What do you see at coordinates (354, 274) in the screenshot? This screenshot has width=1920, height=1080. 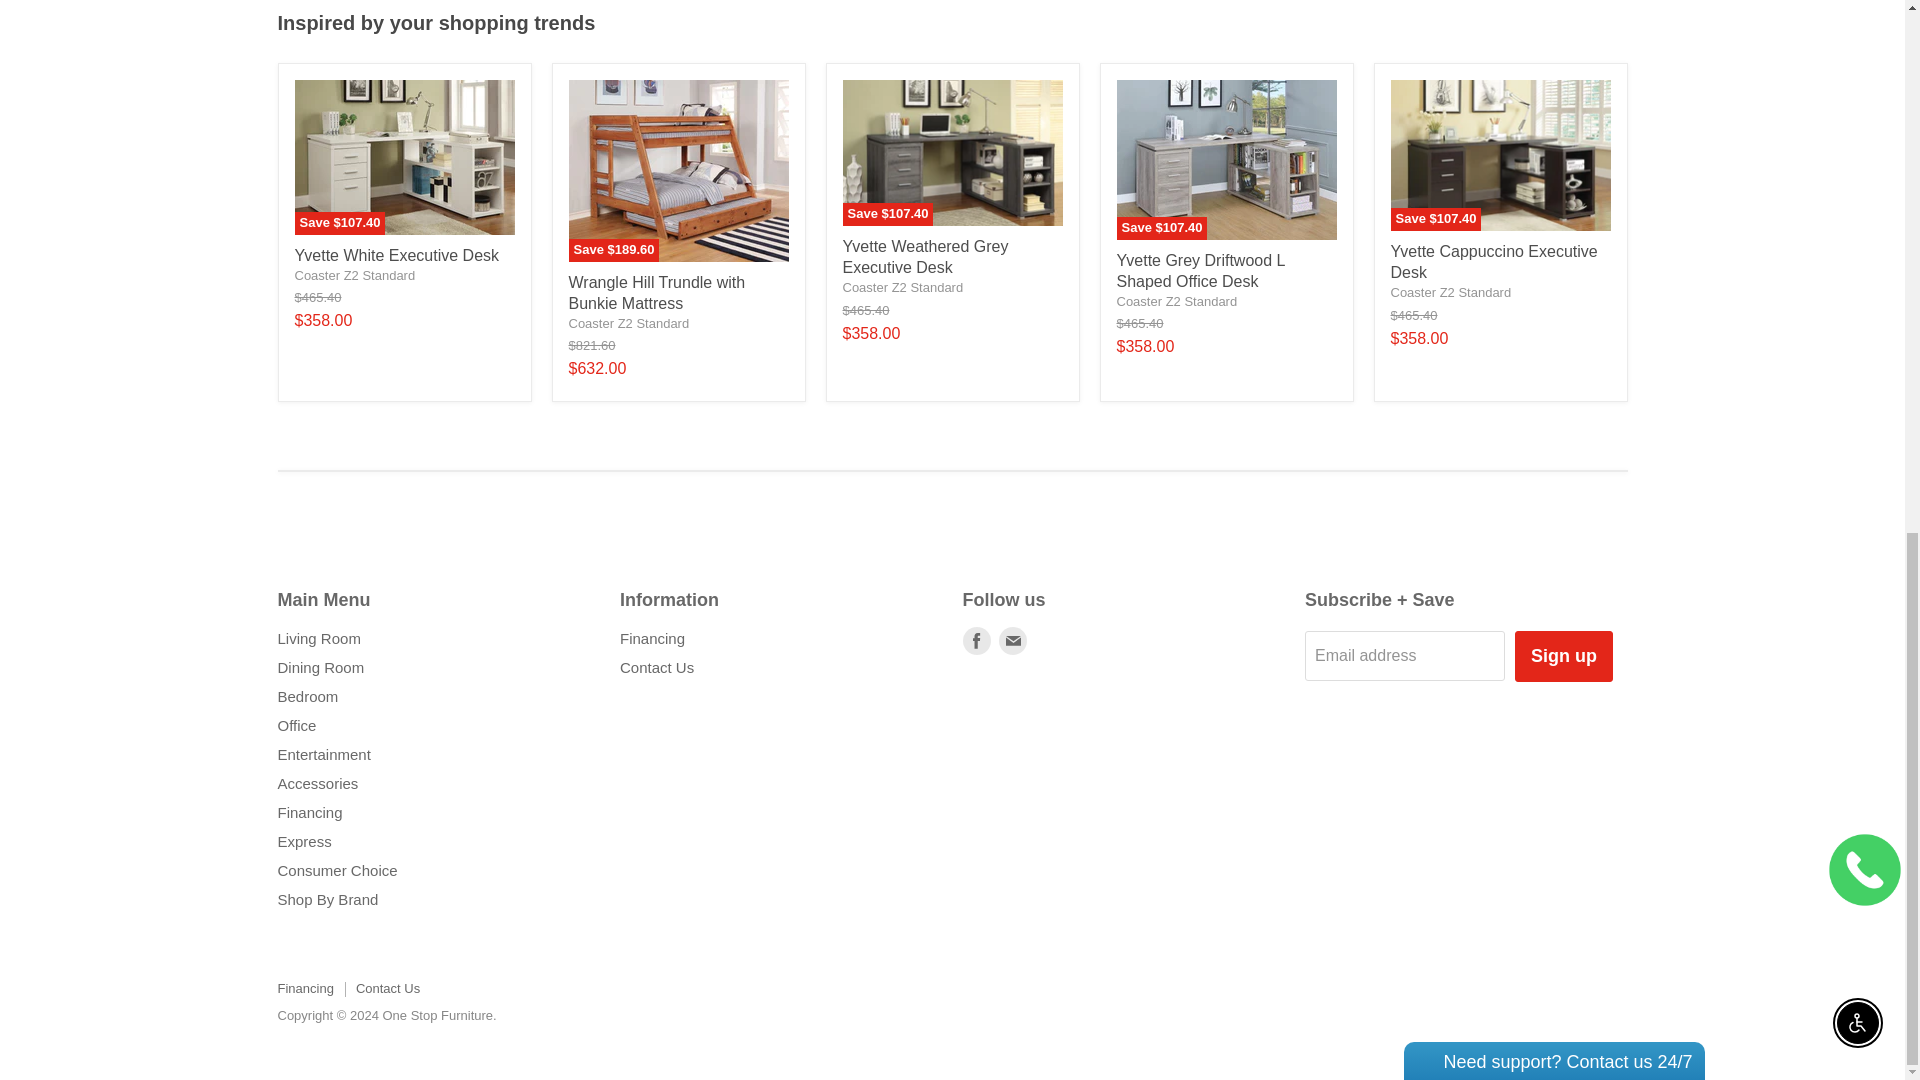 I see `Coaster Z2 Standard` at bounding box center [354, 274].